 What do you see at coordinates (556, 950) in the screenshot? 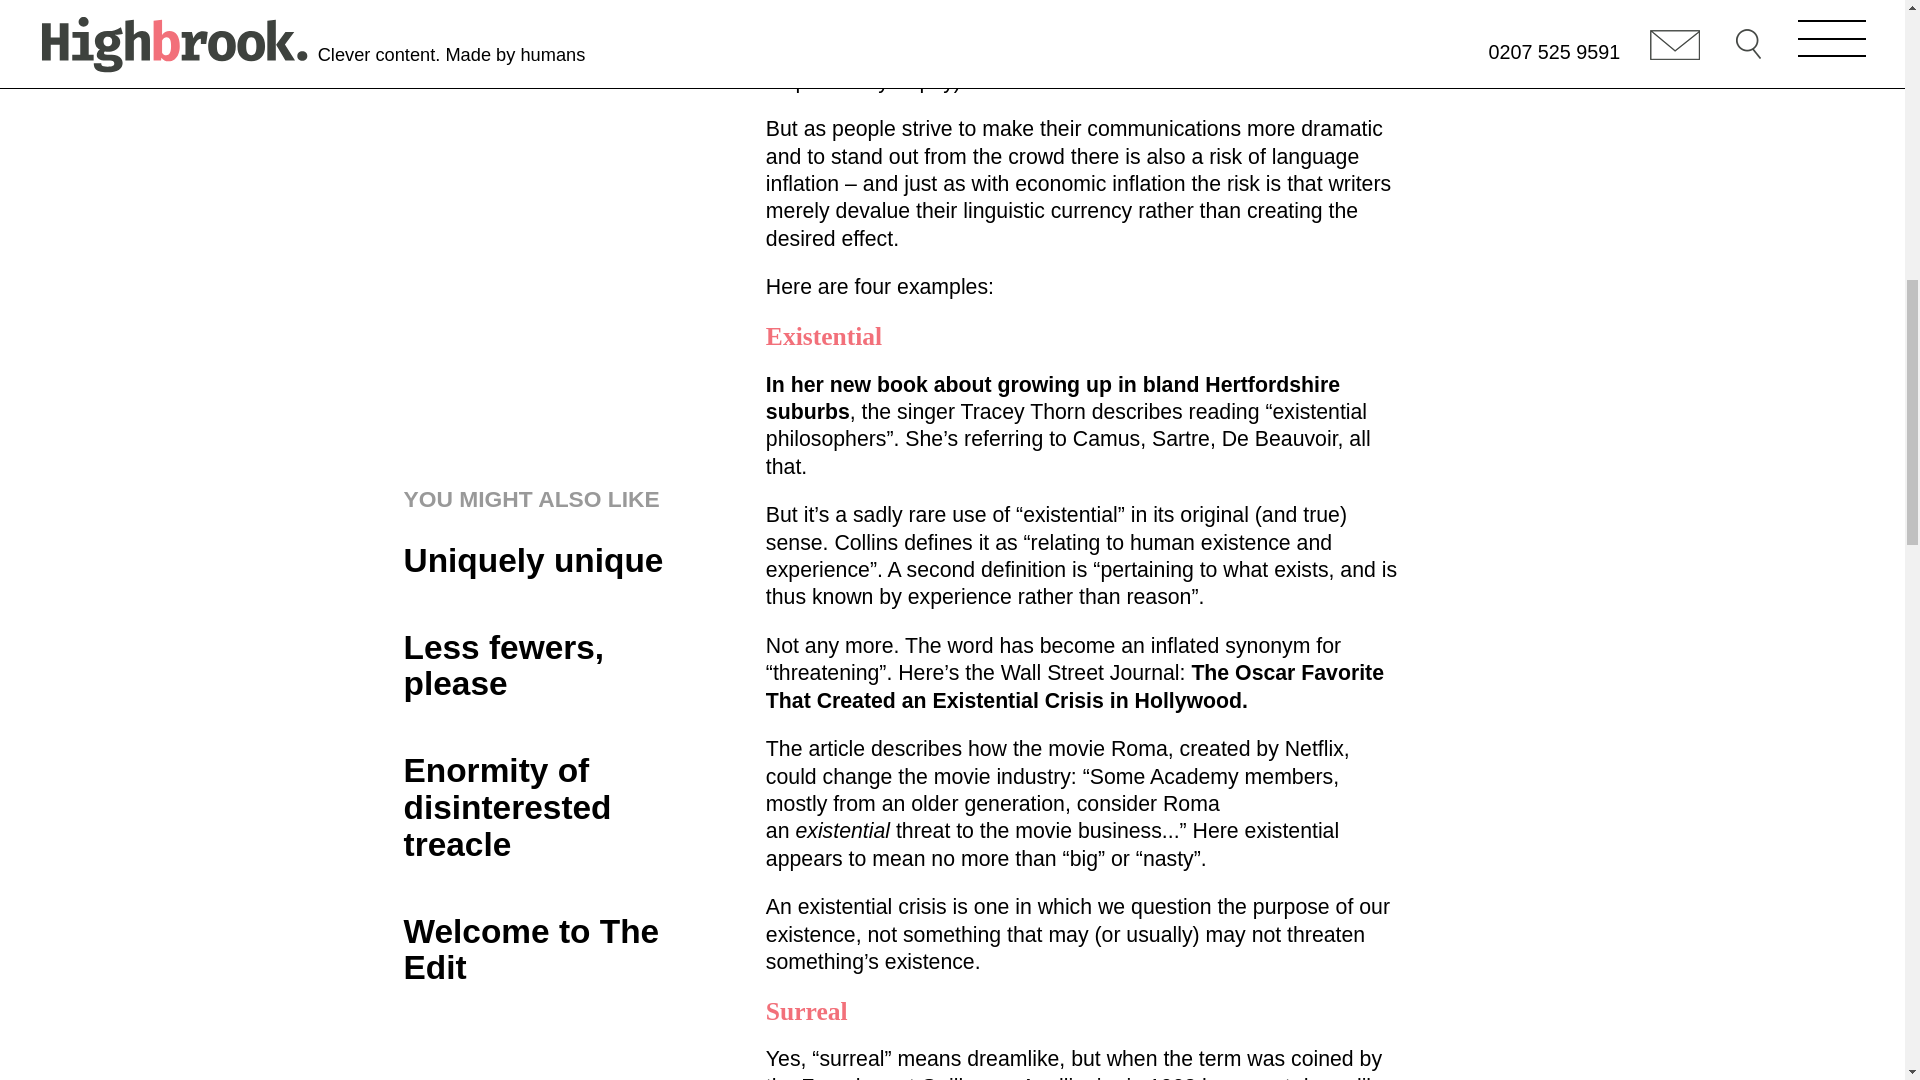
I see `Welcome to The Edit` at bounding box center [556, 950].